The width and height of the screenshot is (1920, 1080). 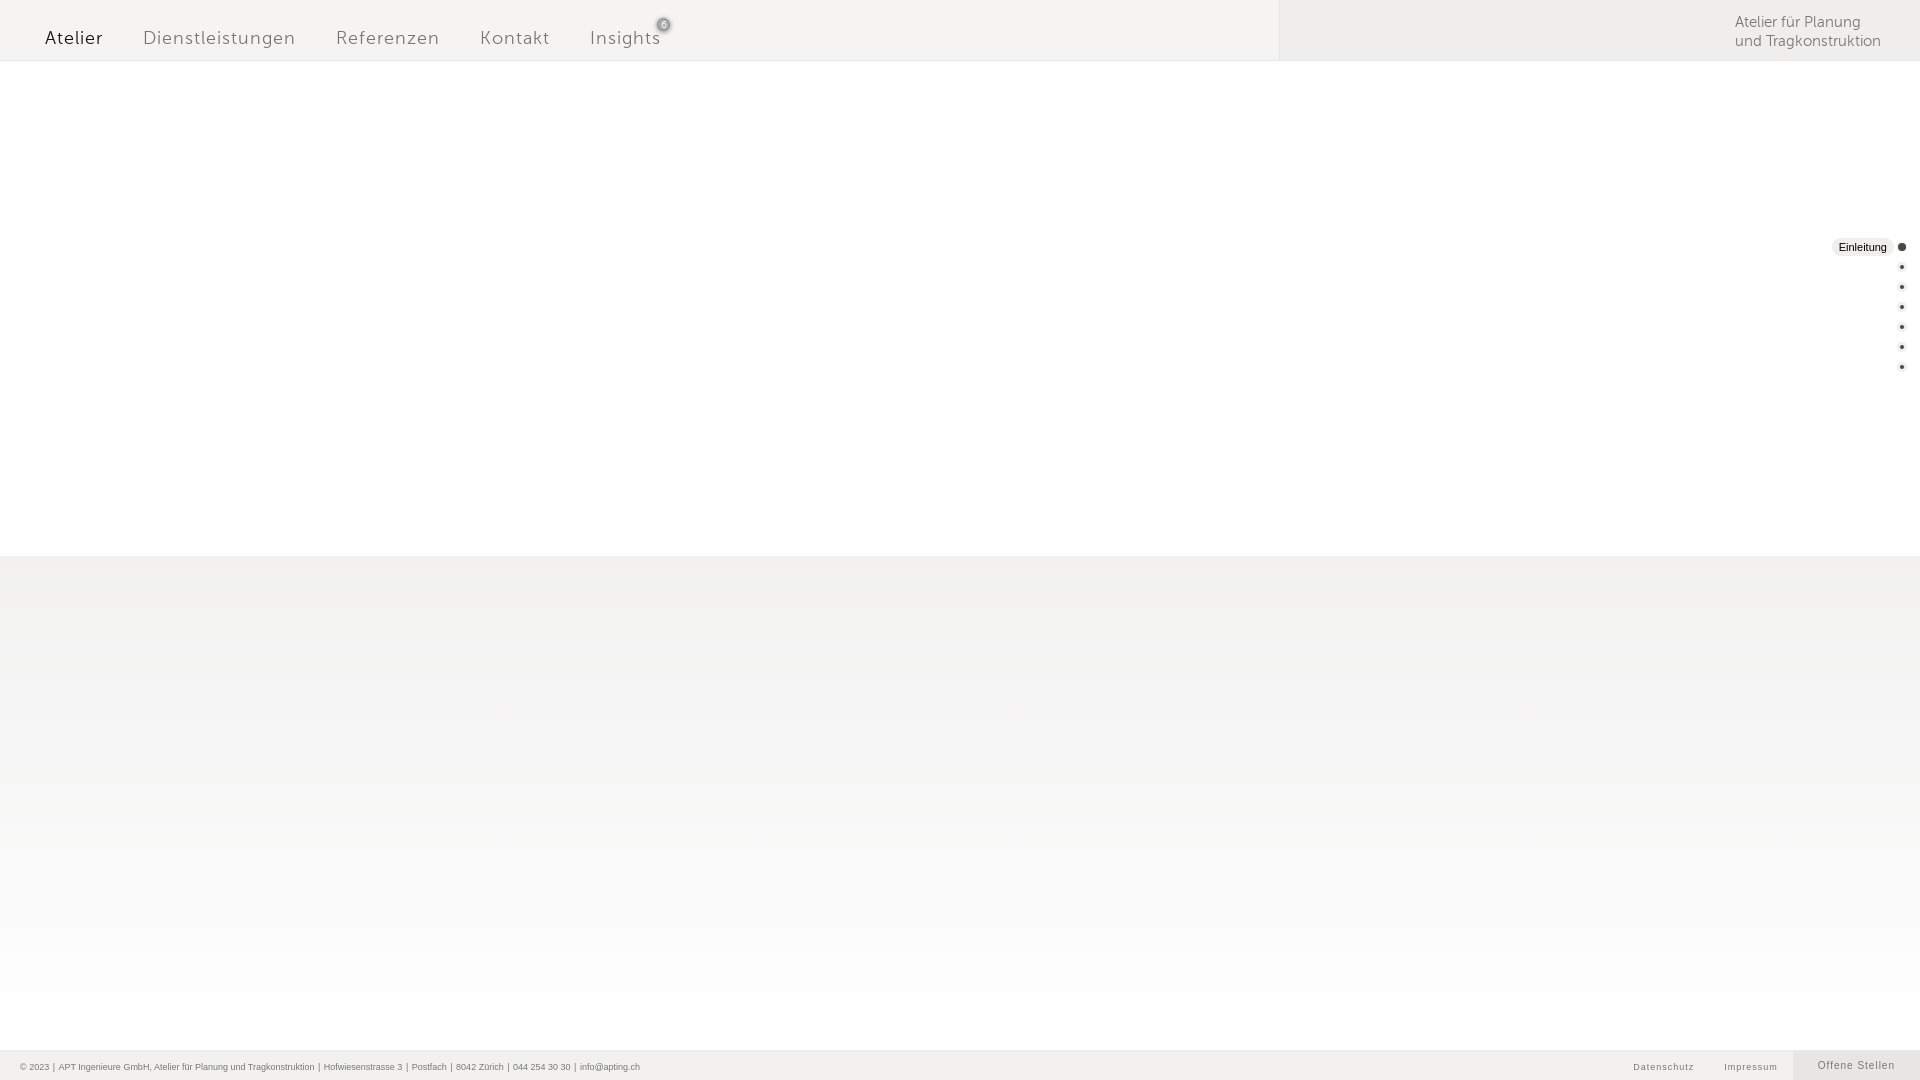 I want to click on Dienstleistungen, so click(x=219, y=38).